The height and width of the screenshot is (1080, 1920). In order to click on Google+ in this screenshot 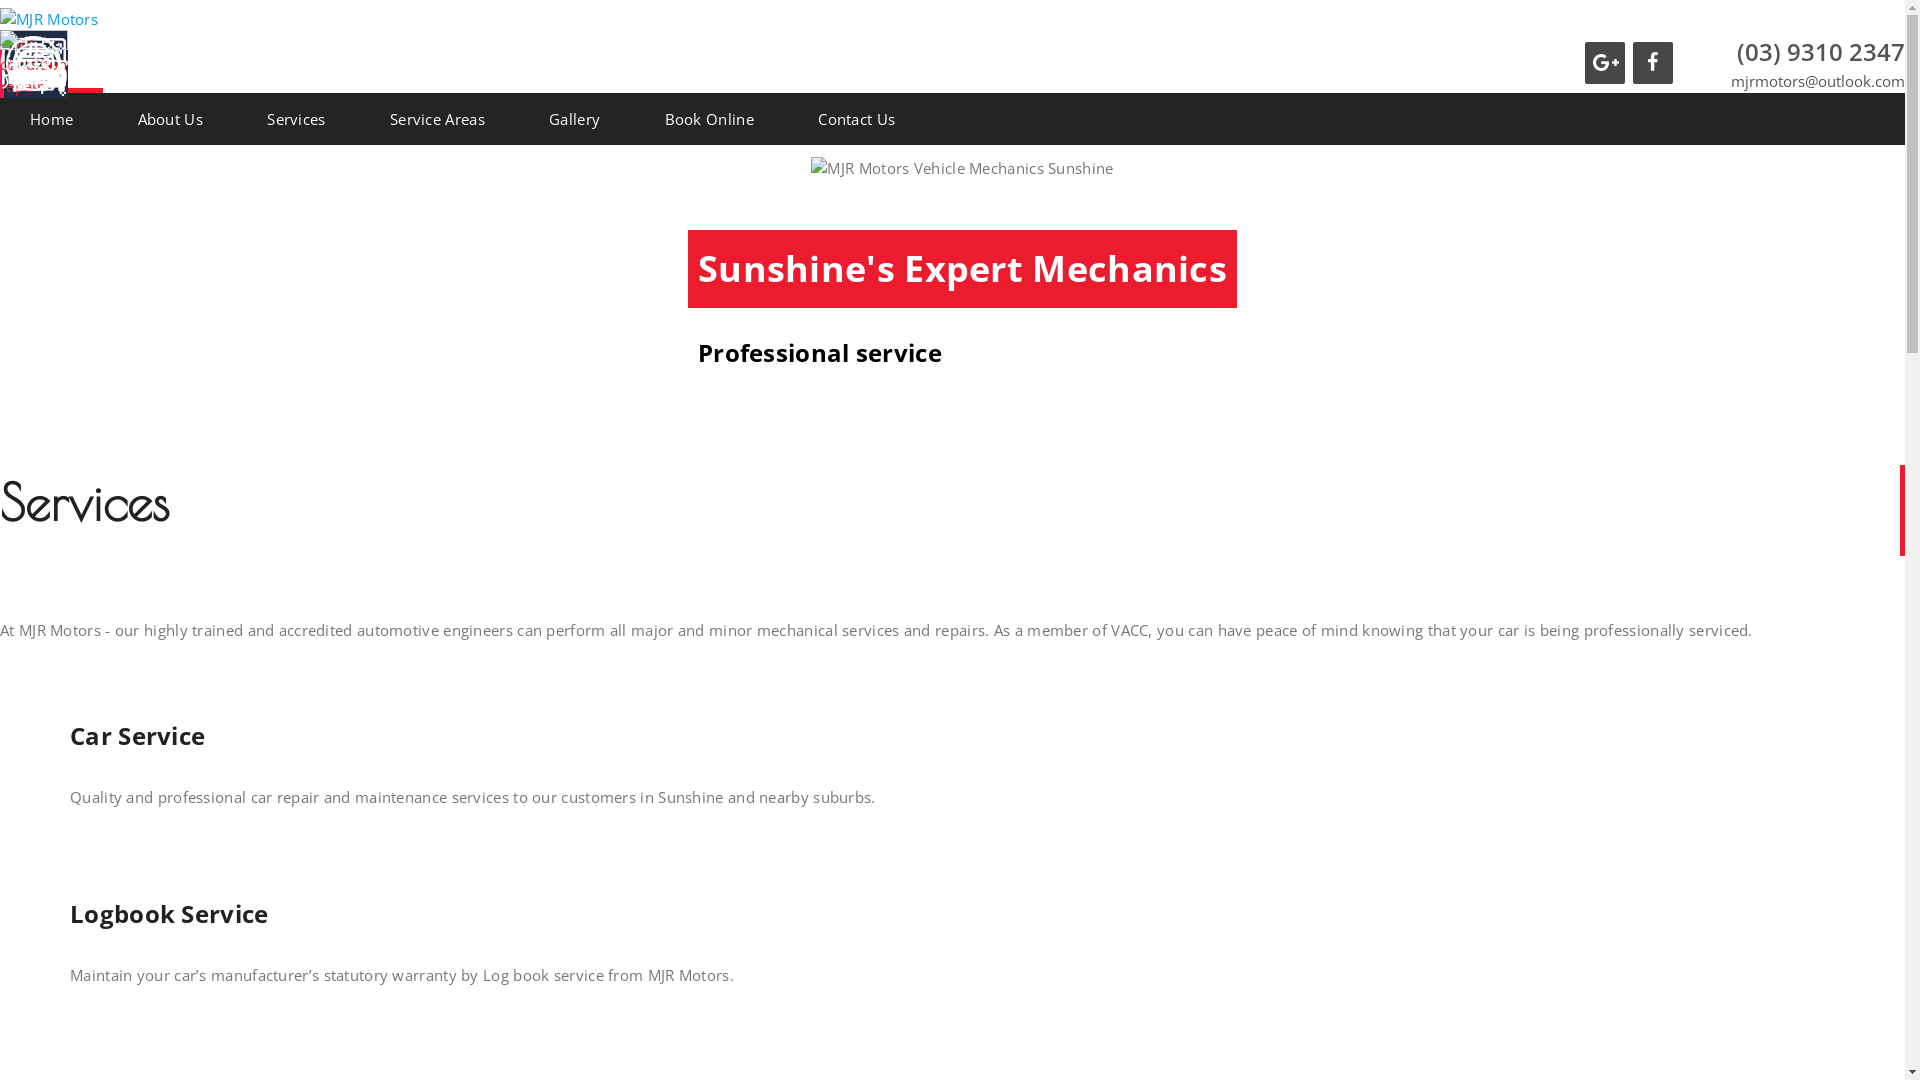, I will do `click(1605, 63)`.